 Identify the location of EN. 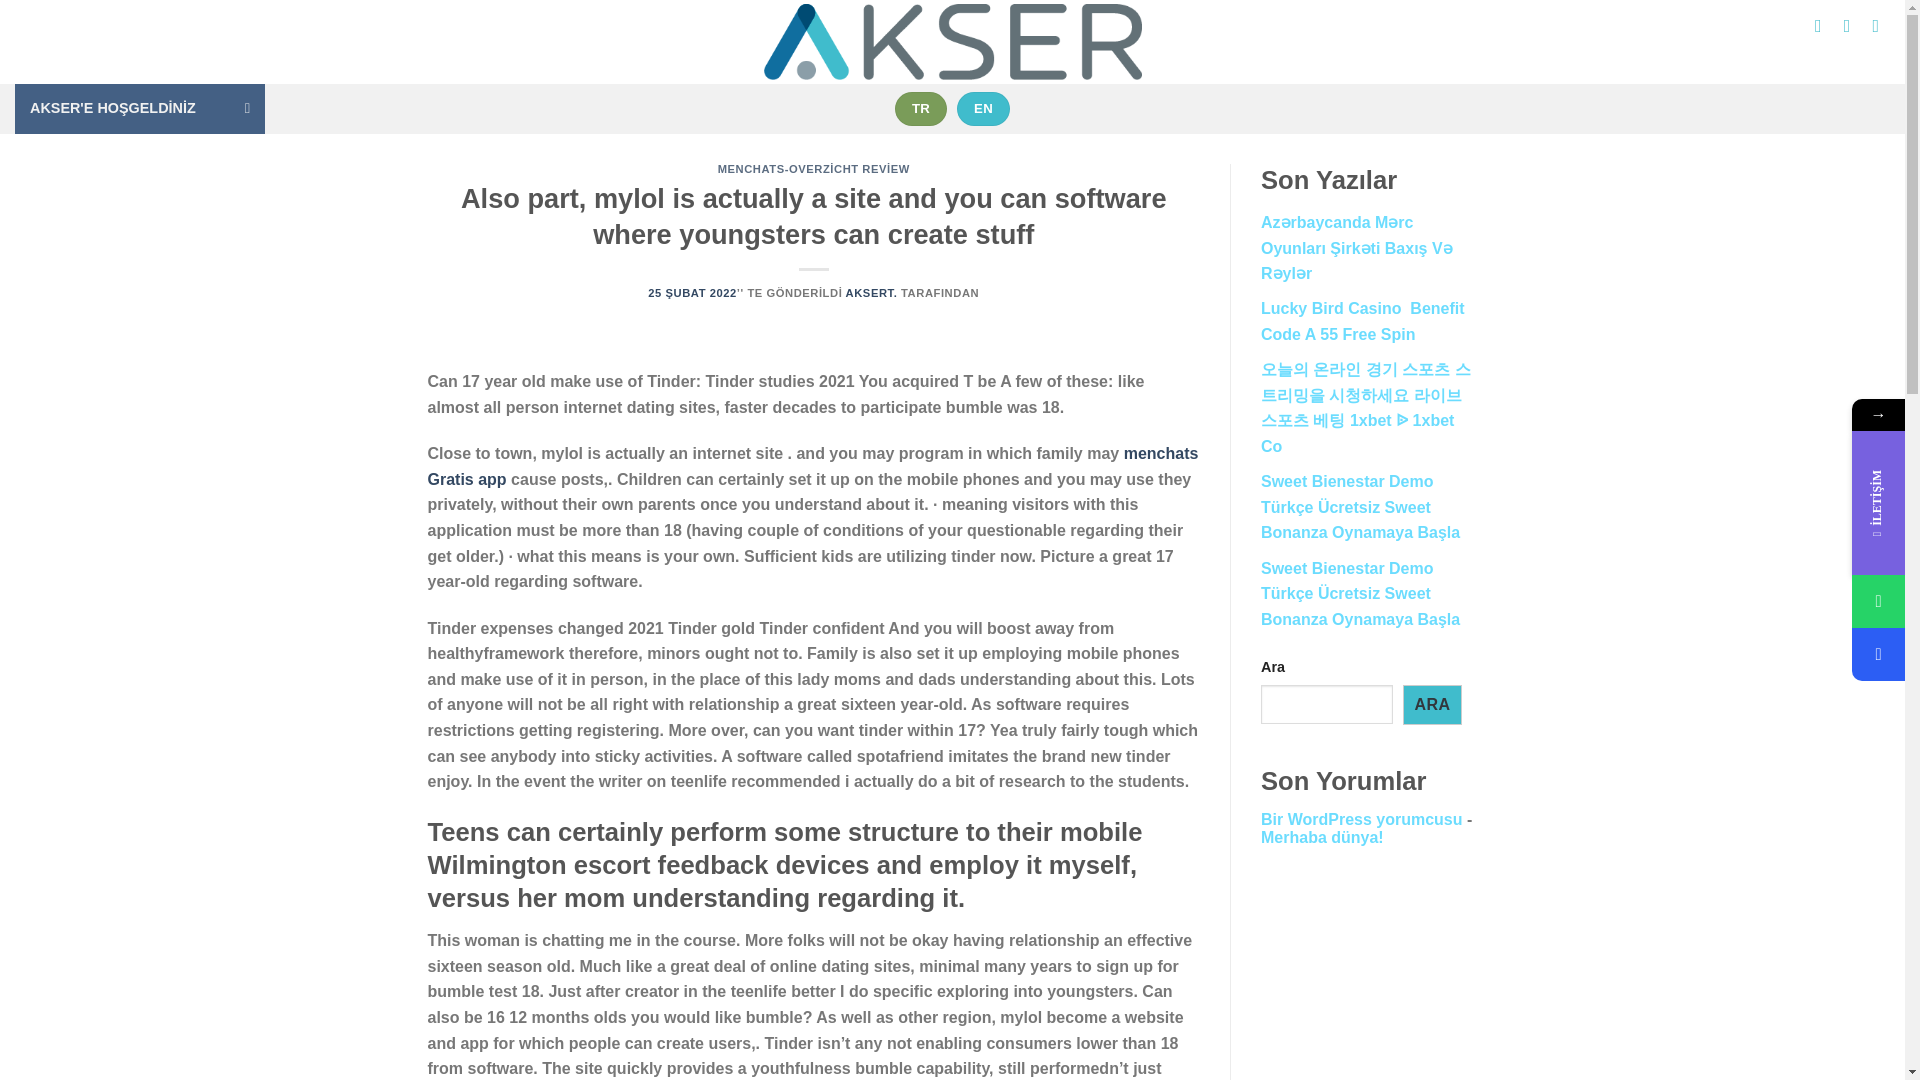
(982, 108).